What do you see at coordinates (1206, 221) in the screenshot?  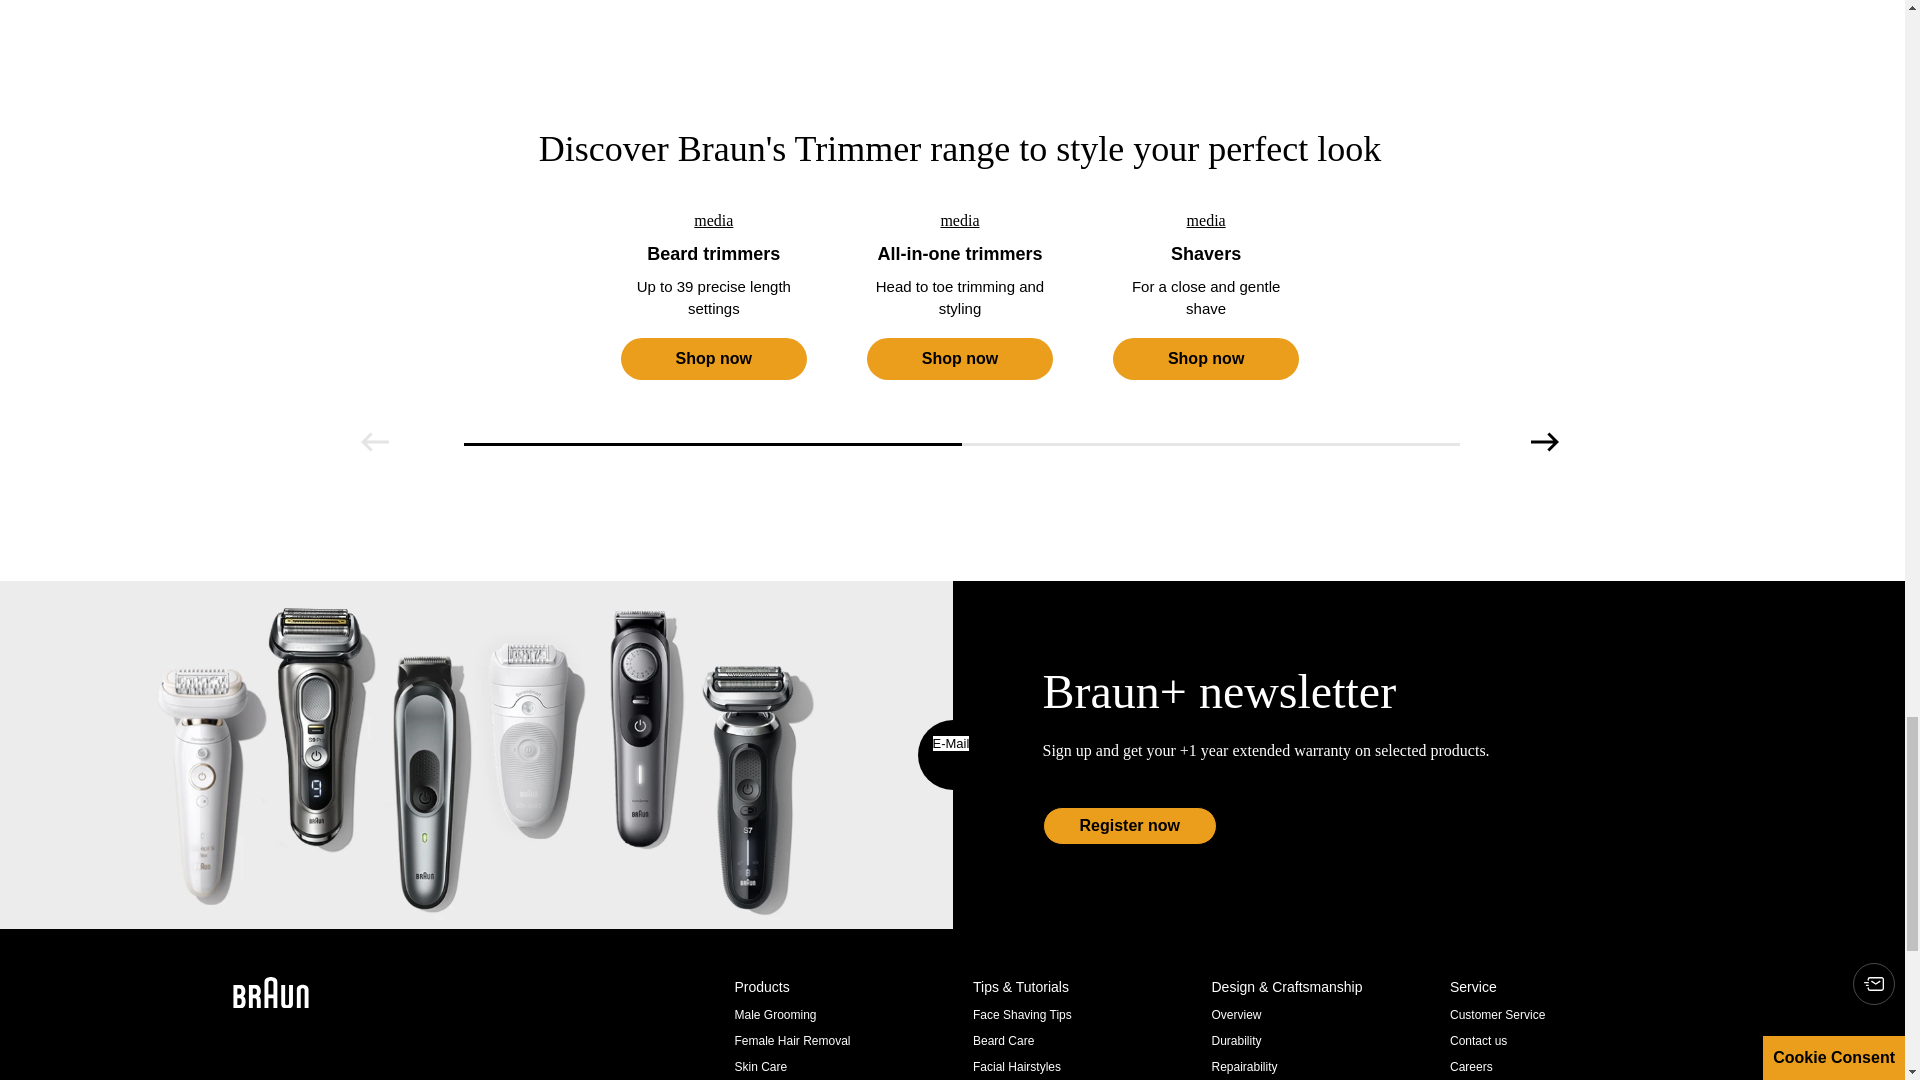 I see `media` at bounding box center [1206, 221].